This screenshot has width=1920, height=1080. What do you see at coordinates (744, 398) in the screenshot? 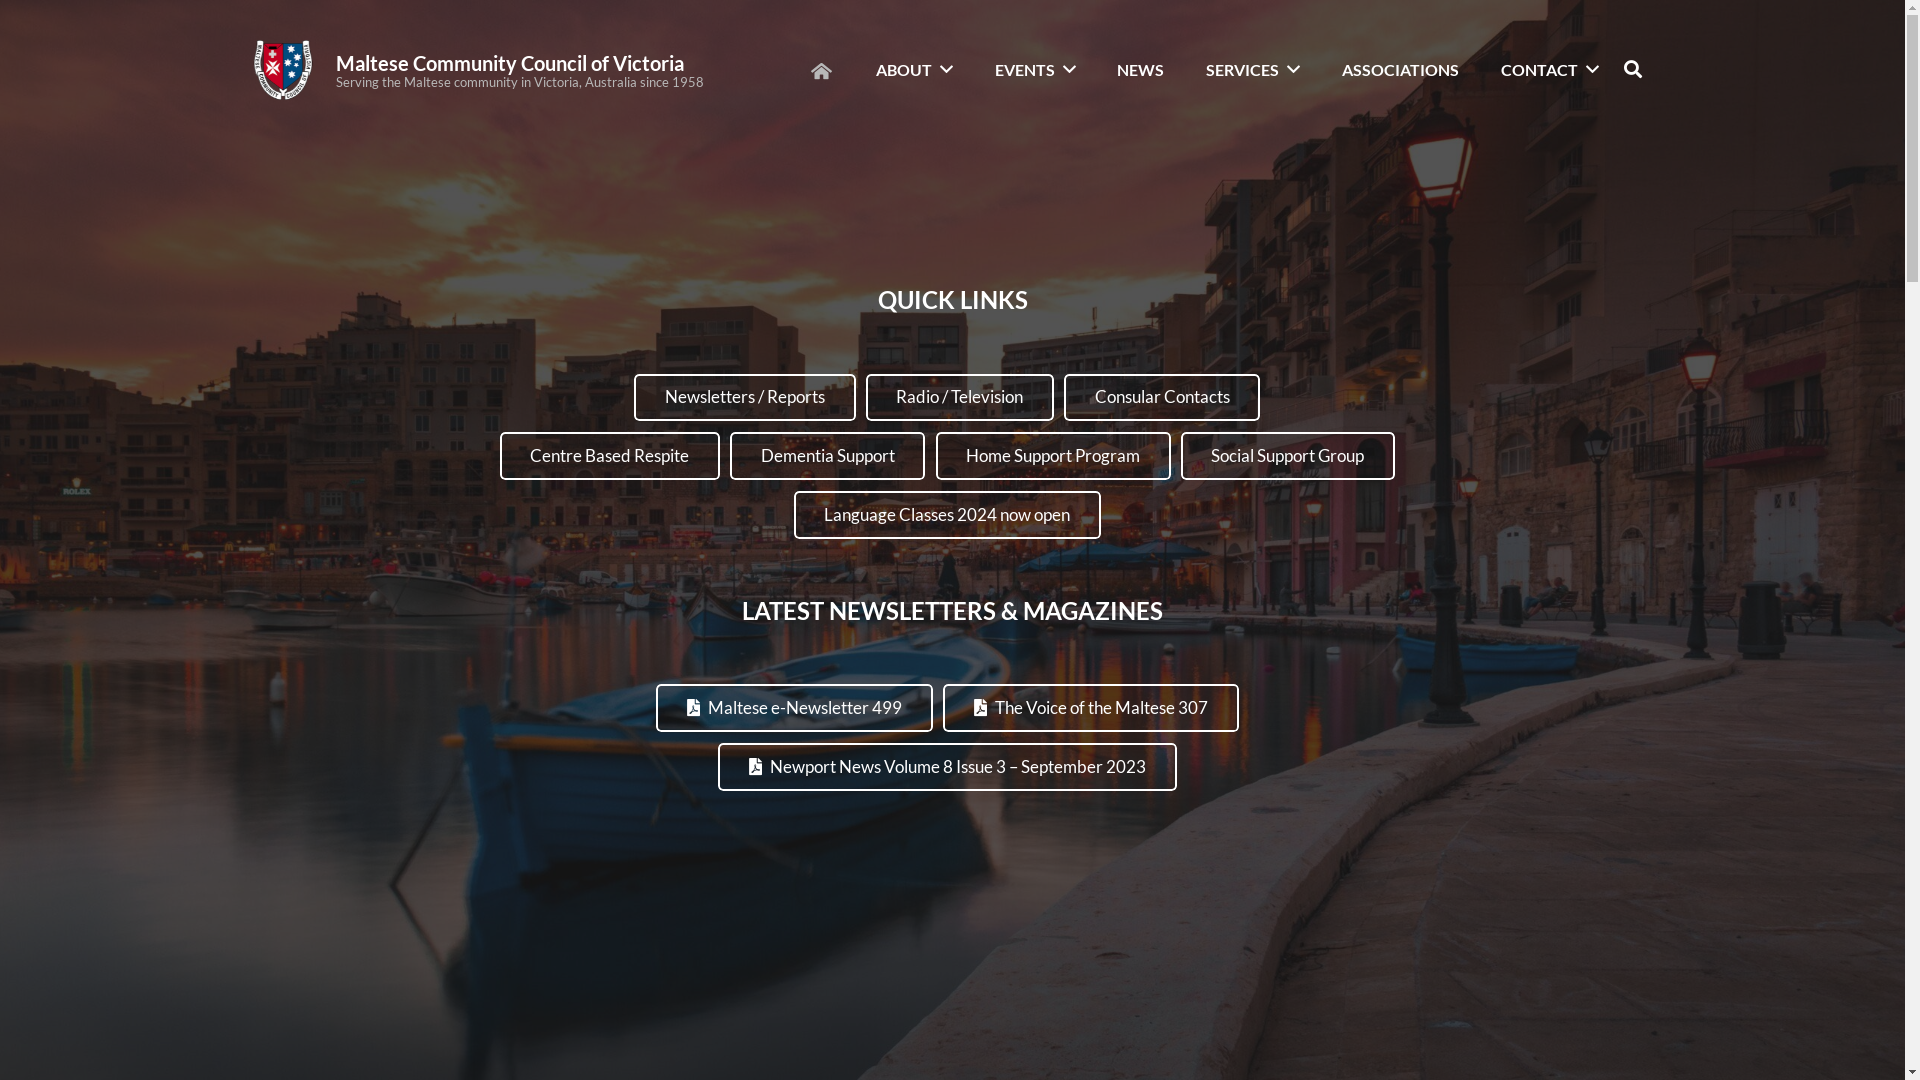
I see `Newsletters / Reports` at bounding box center [744, 398].